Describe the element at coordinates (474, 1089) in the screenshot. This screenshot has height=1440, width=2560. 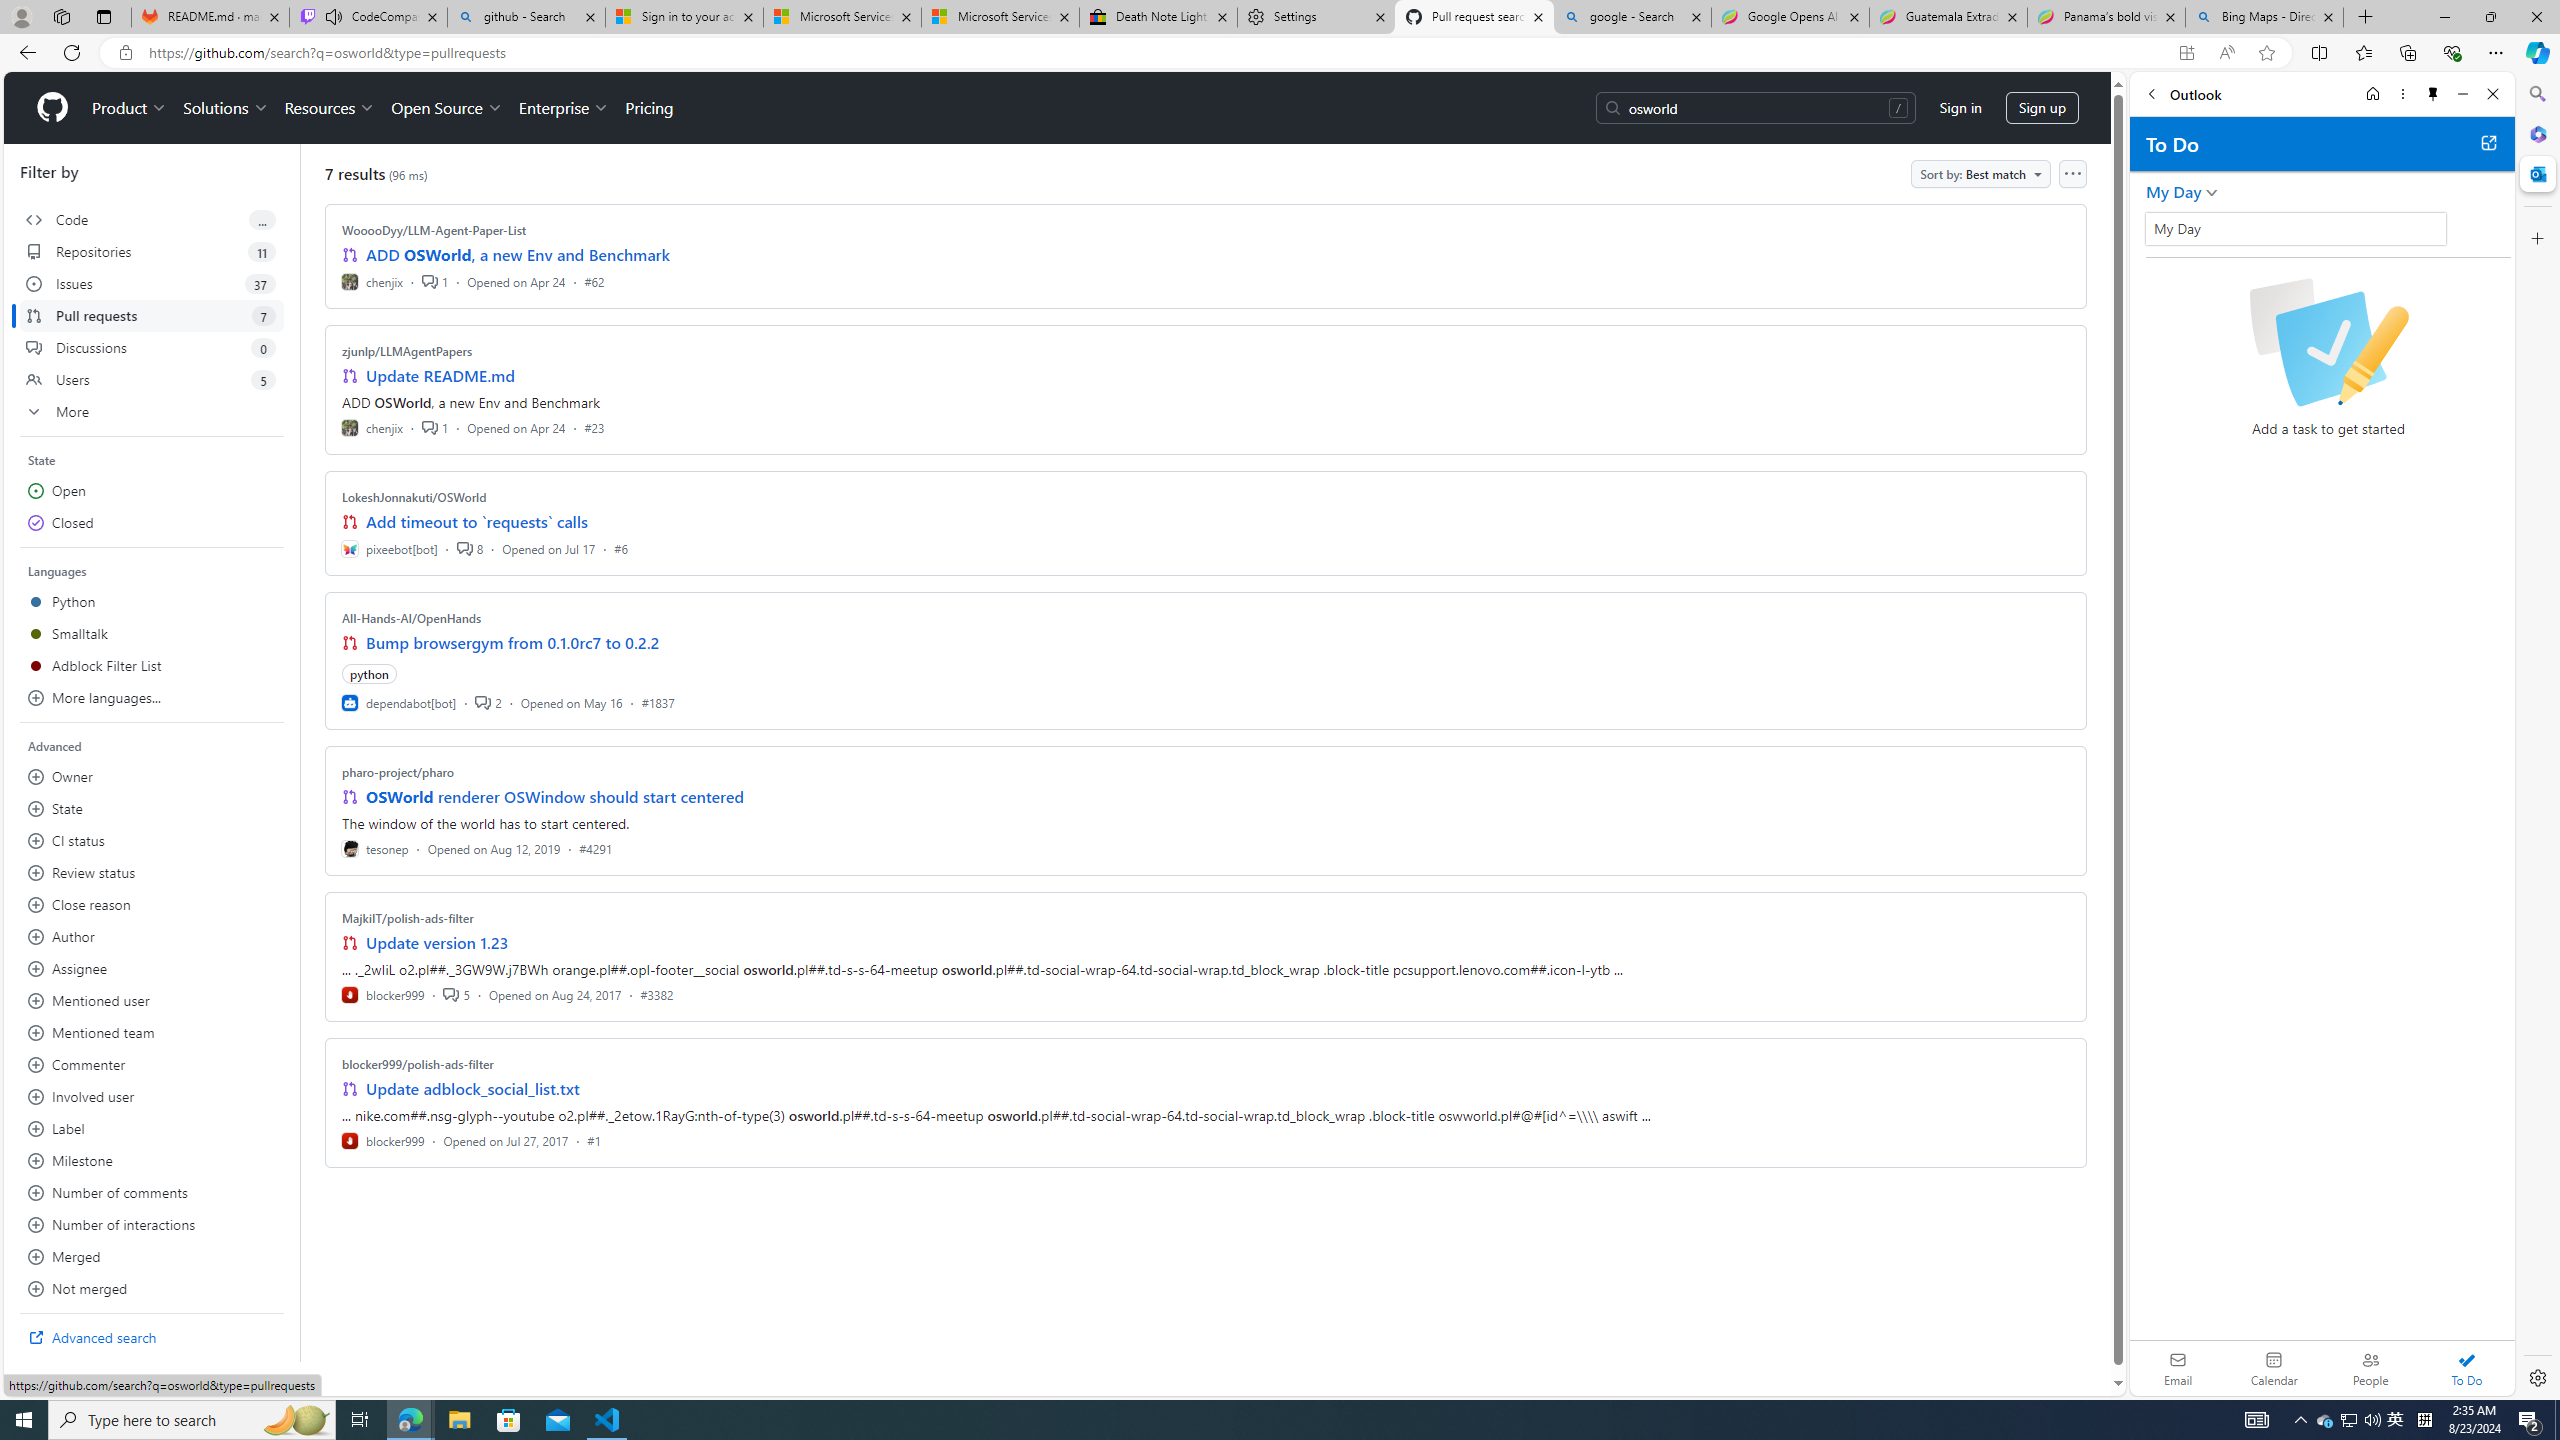
I see `Update adblock_social_list.txt` at that location.